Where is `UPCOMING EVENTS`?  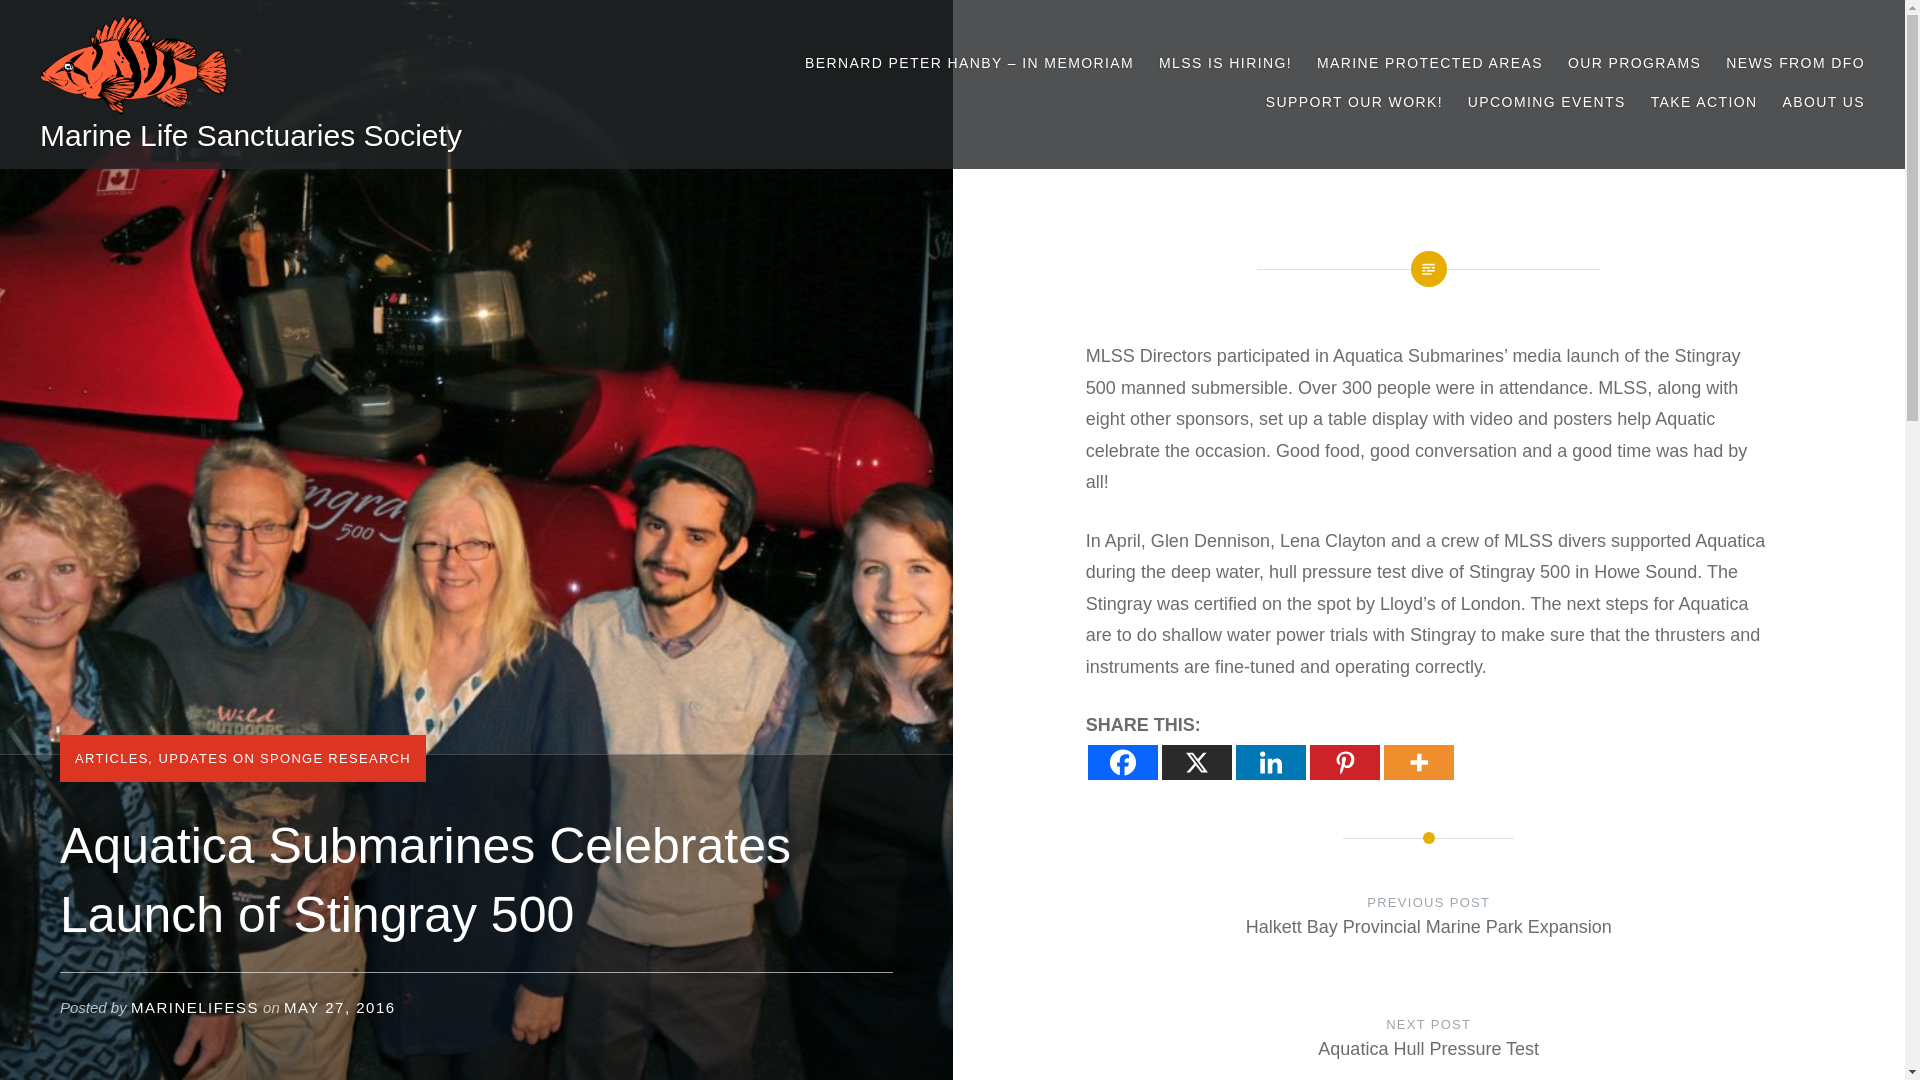
UPCOMING EVENTS is located at coordinates (1547, 101).